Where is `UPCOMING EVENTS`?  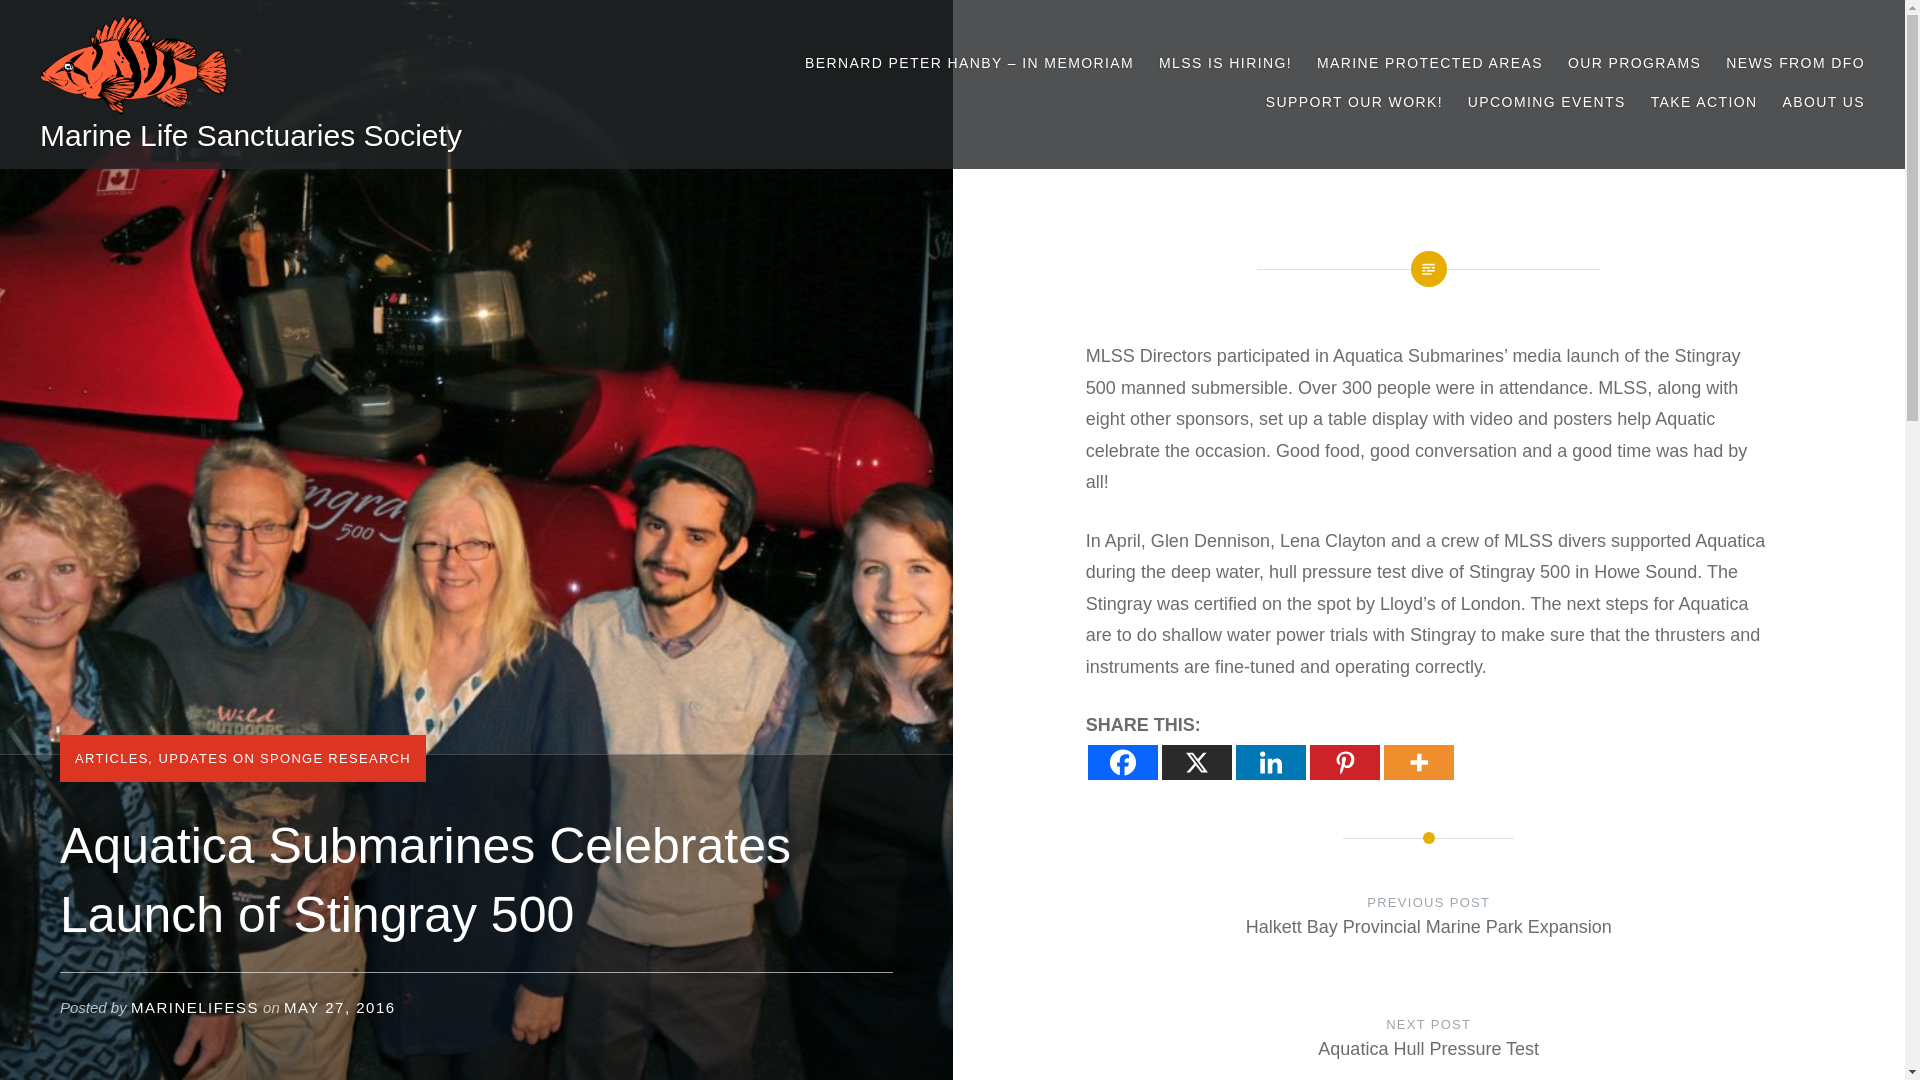
UPCOMING EVENTS is located at coordinates (1547, 101).